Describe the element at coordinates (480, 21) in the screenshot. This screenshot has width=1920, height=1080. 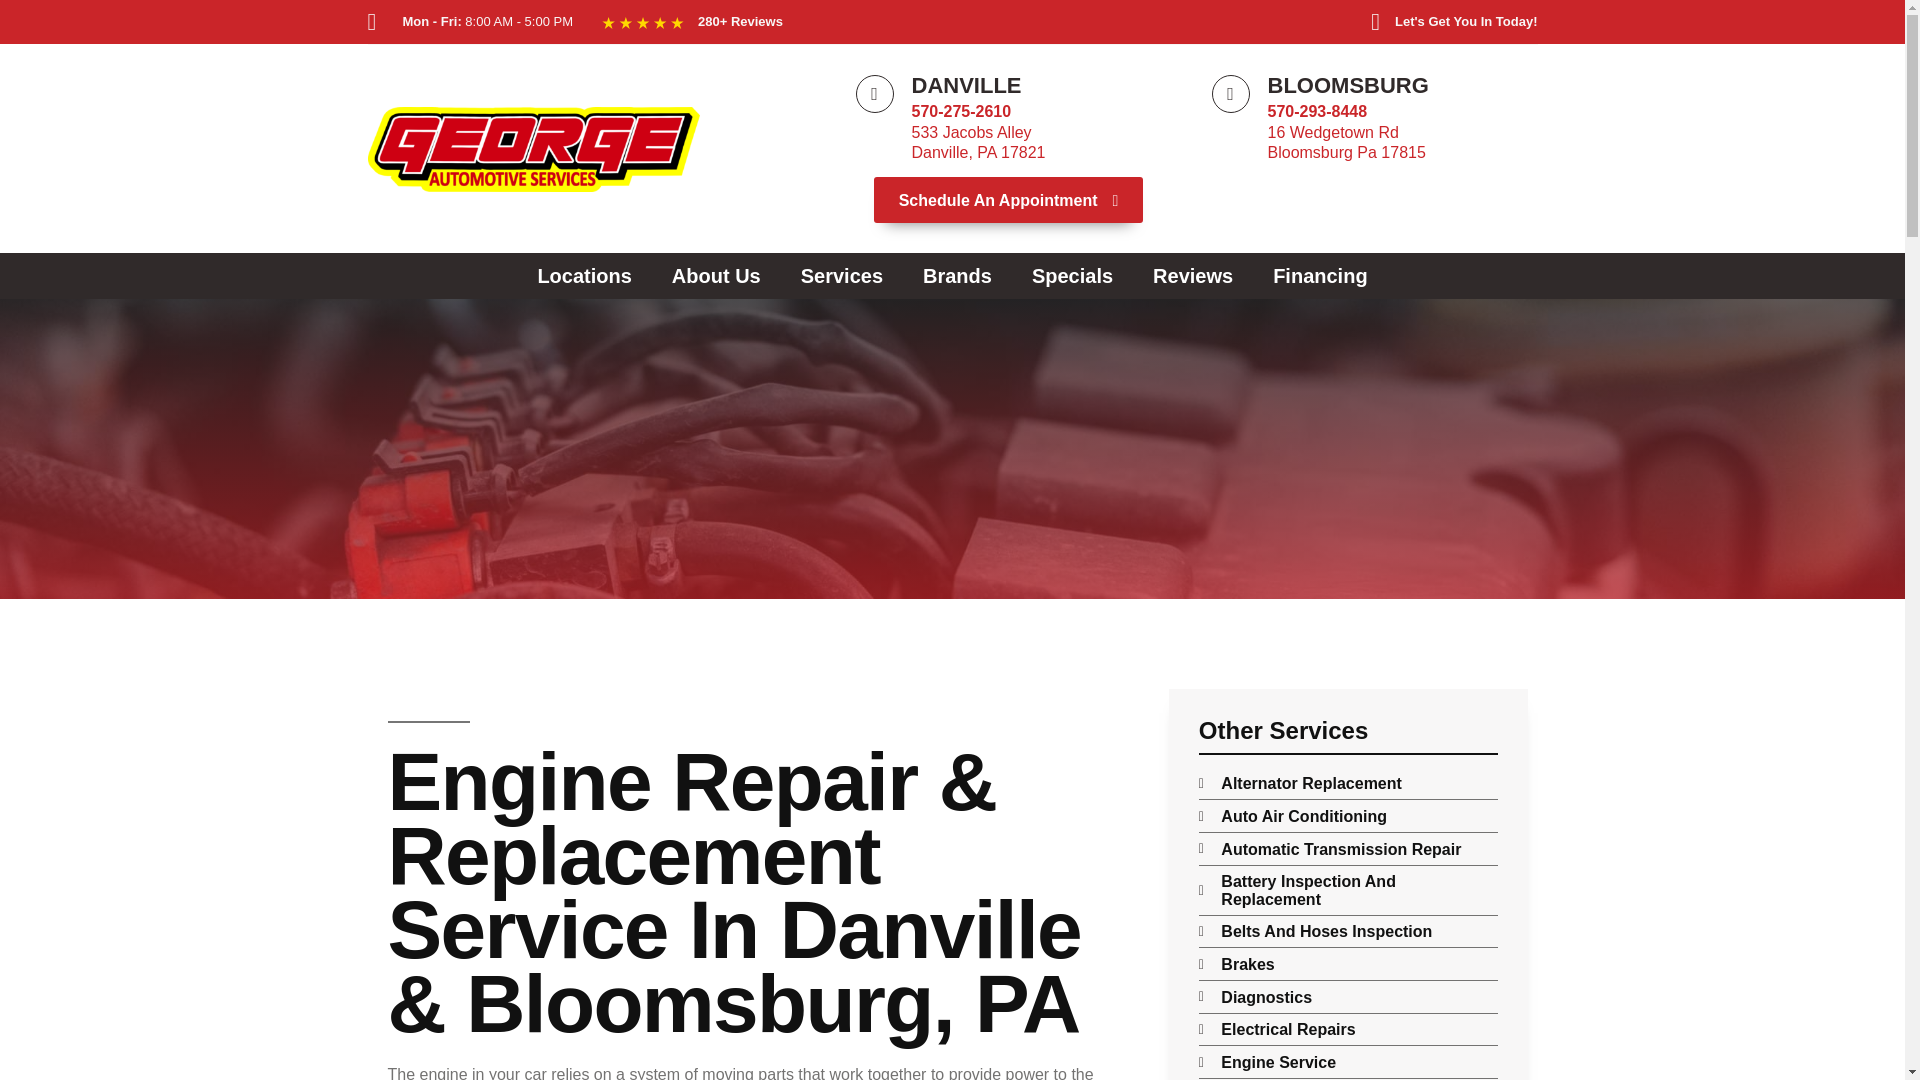
I see `Mon - Fri: 8:00 AM - 5:00 PM` at that location.